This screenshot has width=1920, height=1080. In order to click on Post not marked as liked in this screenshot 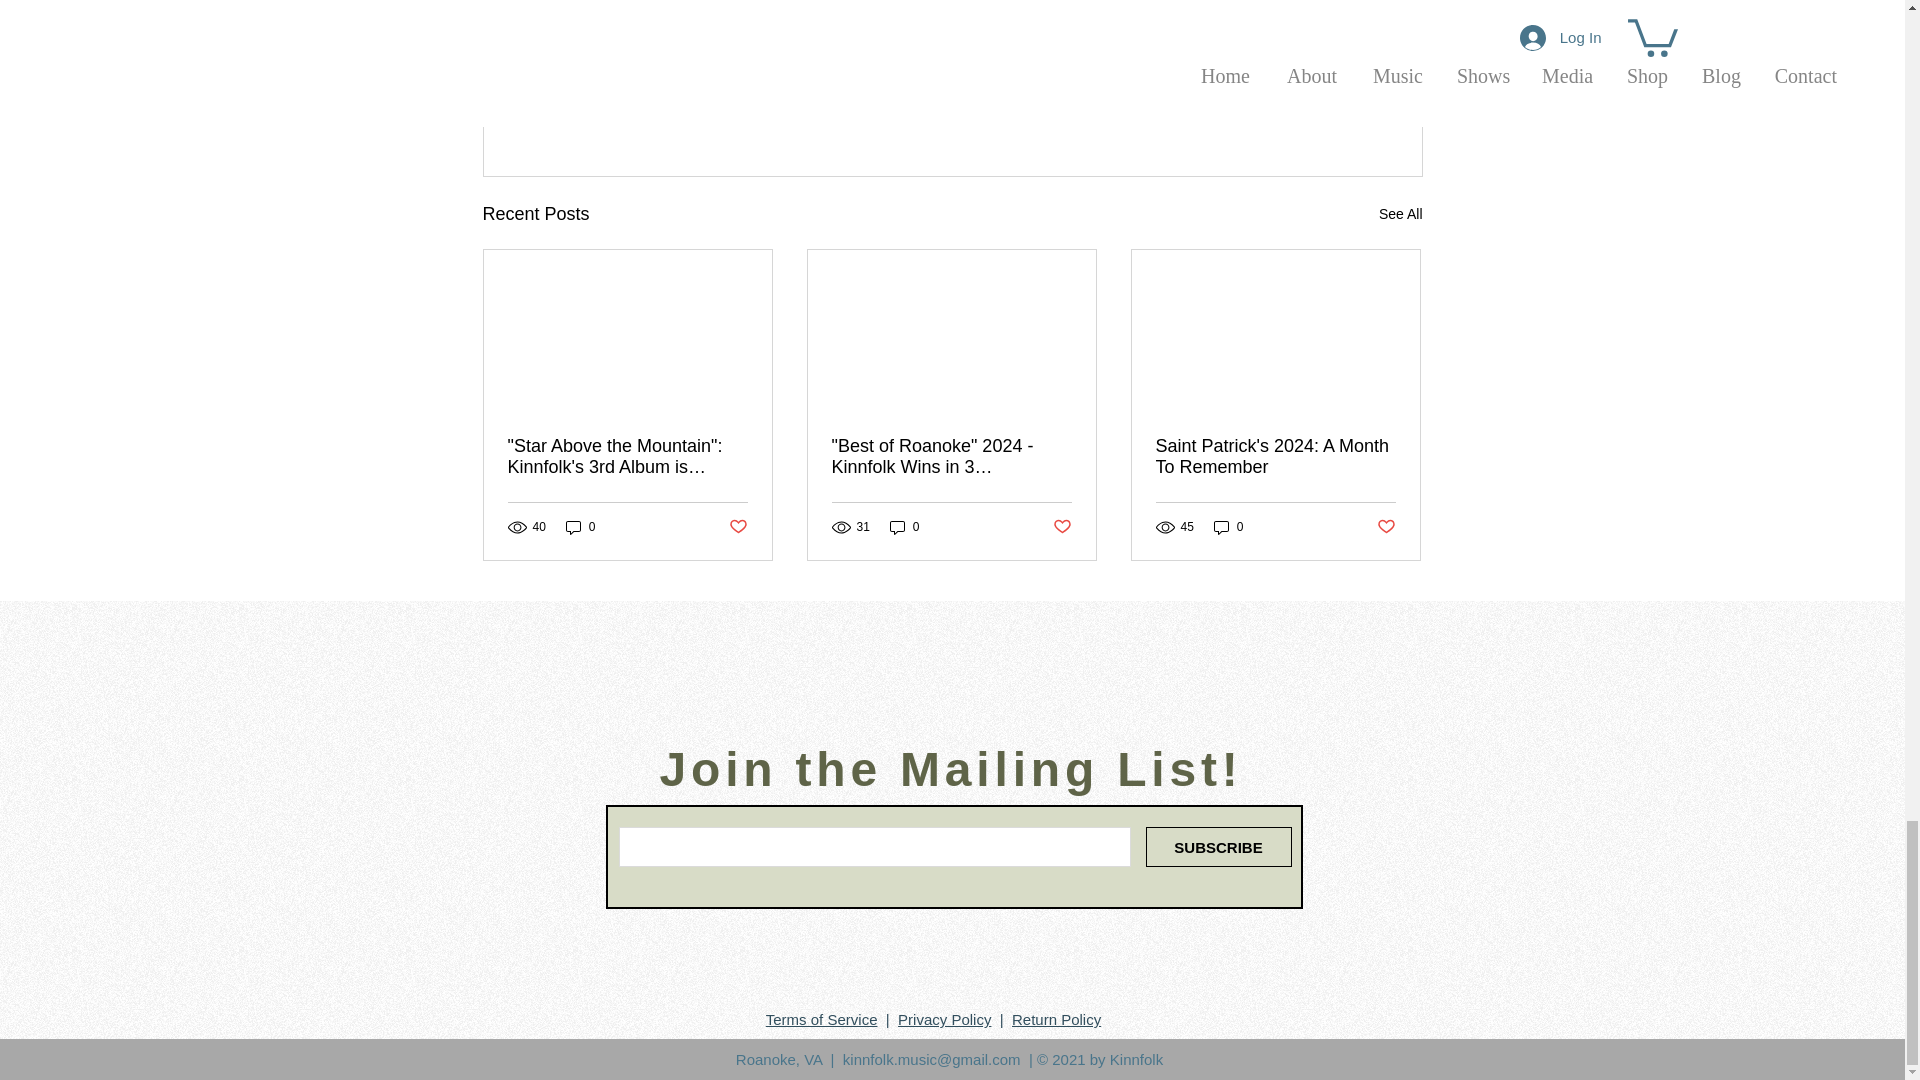, I will do `click(736, 527)`.